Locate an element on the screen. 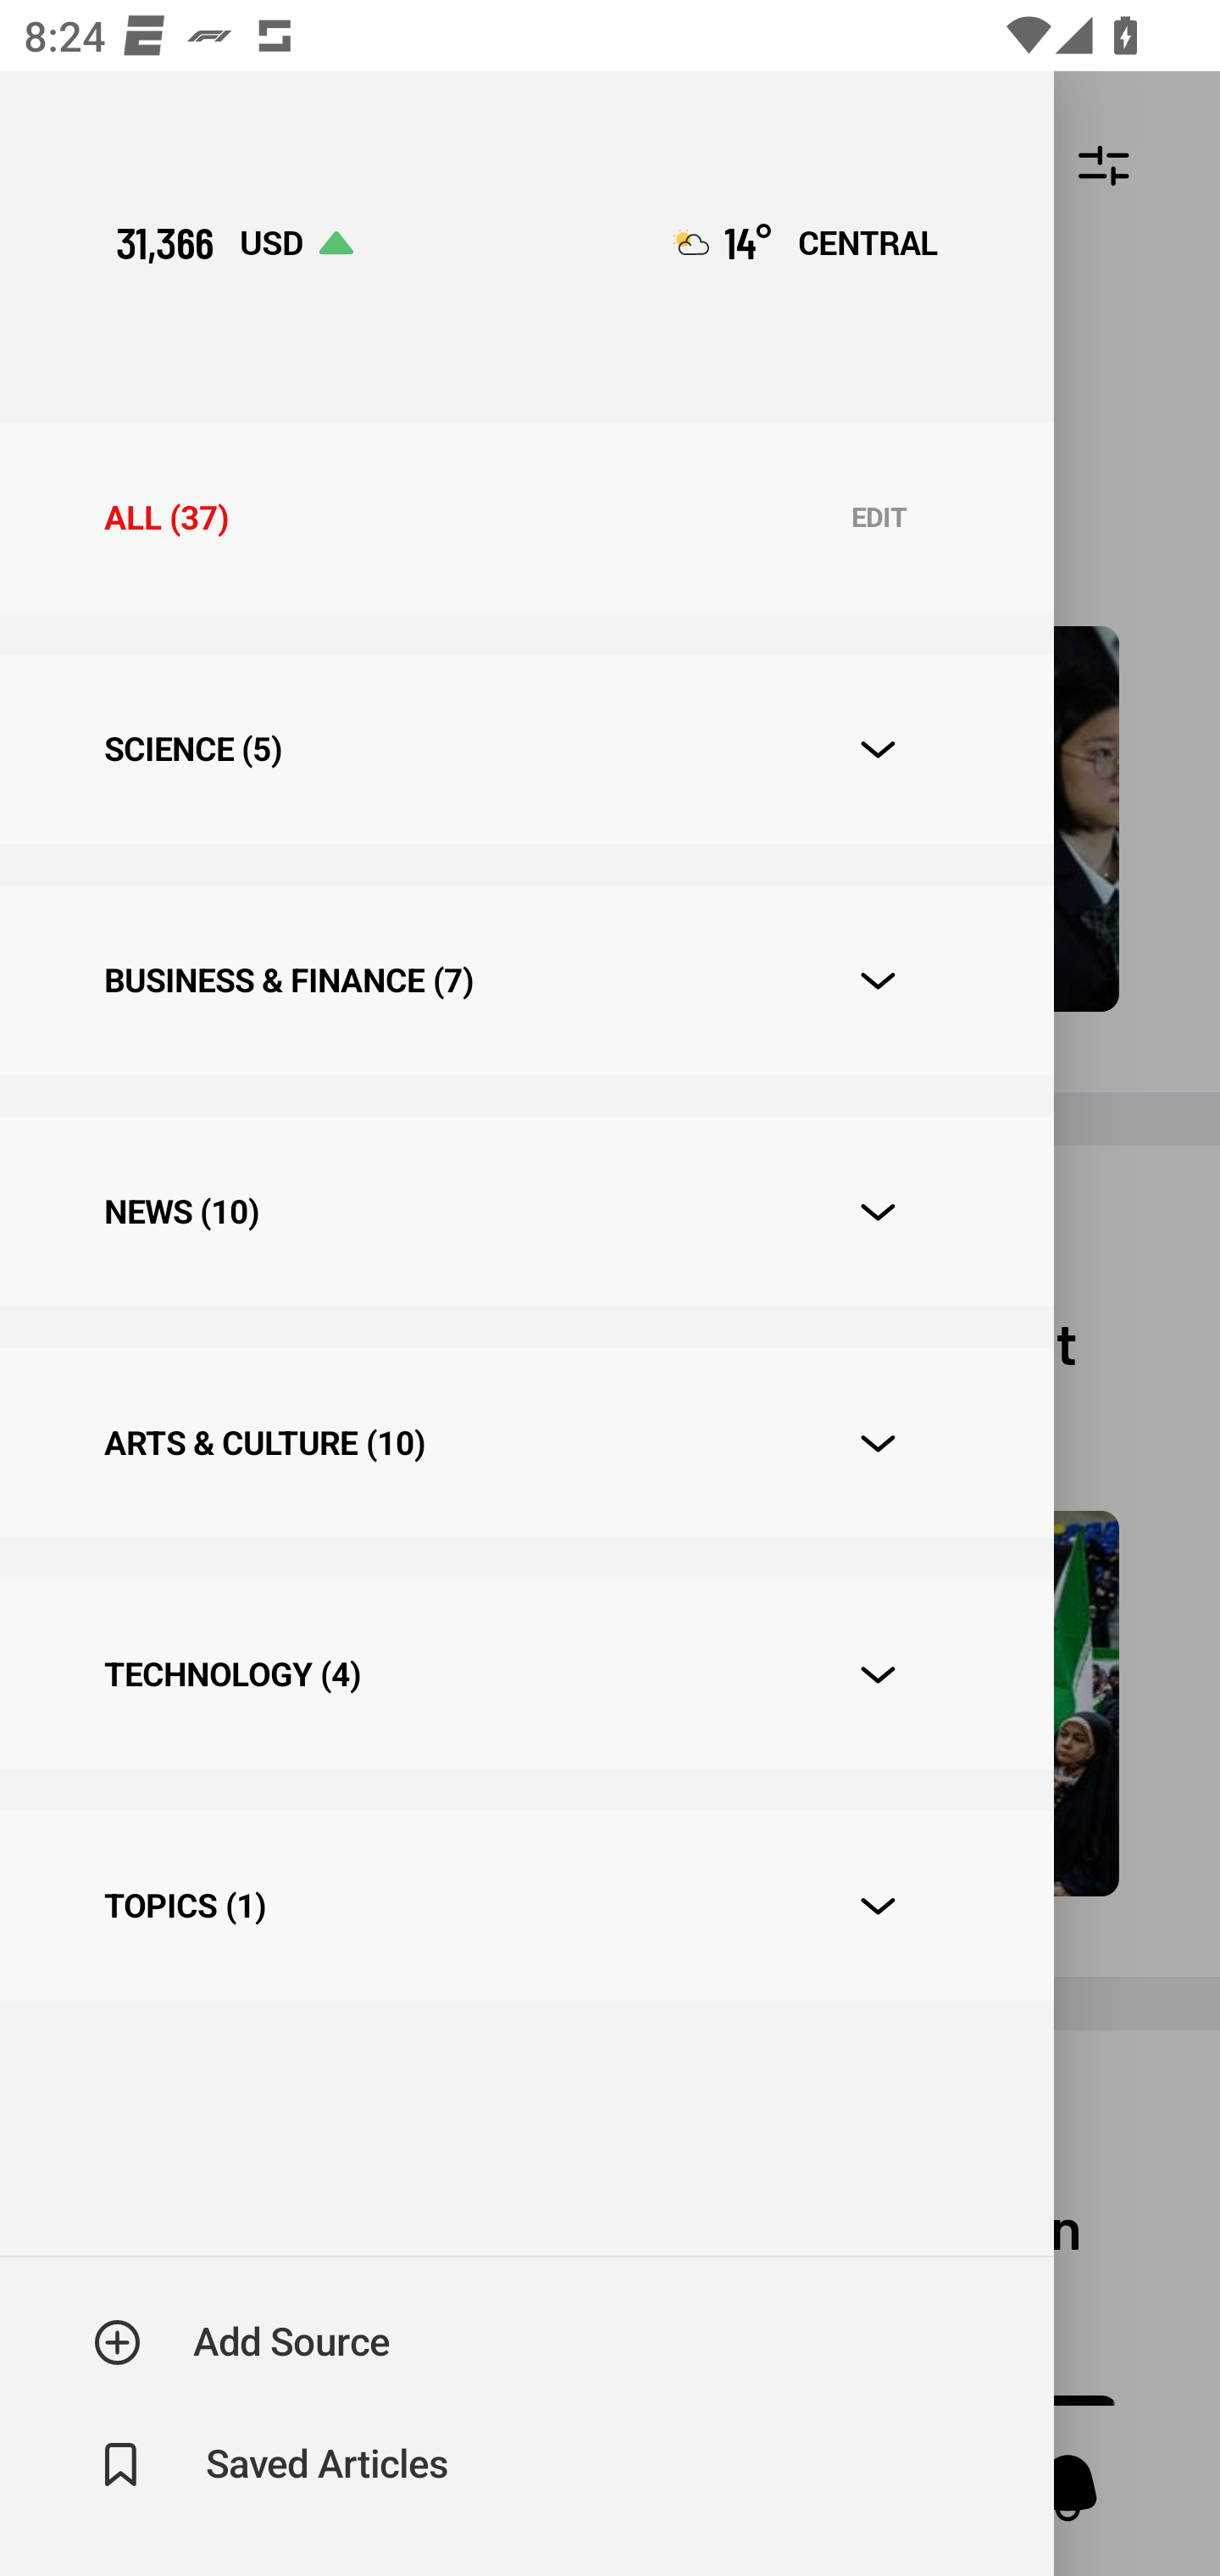  31,366 USD Current State of the Currency is located at coordinates (234, 241).